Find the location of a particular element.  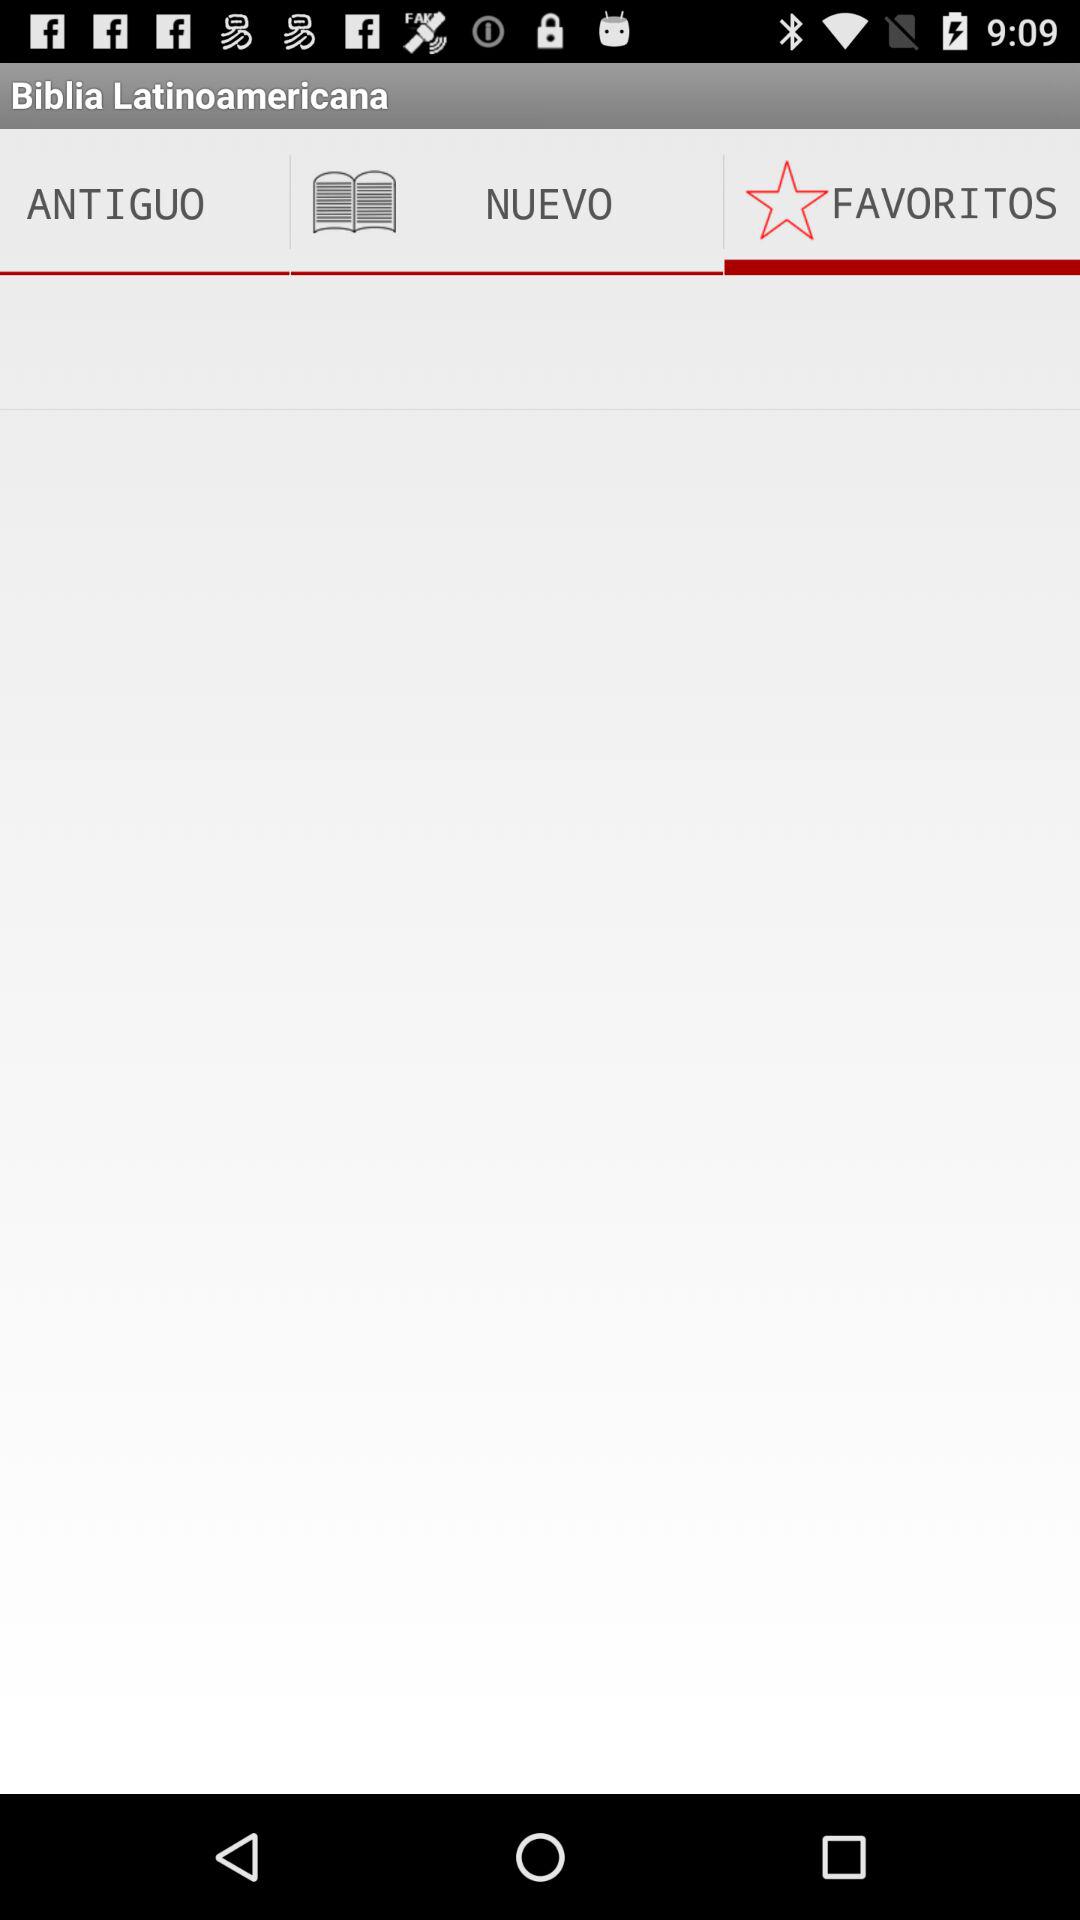

launch the icon below biblia latinoamericana app is located at coordinates (506, 202).